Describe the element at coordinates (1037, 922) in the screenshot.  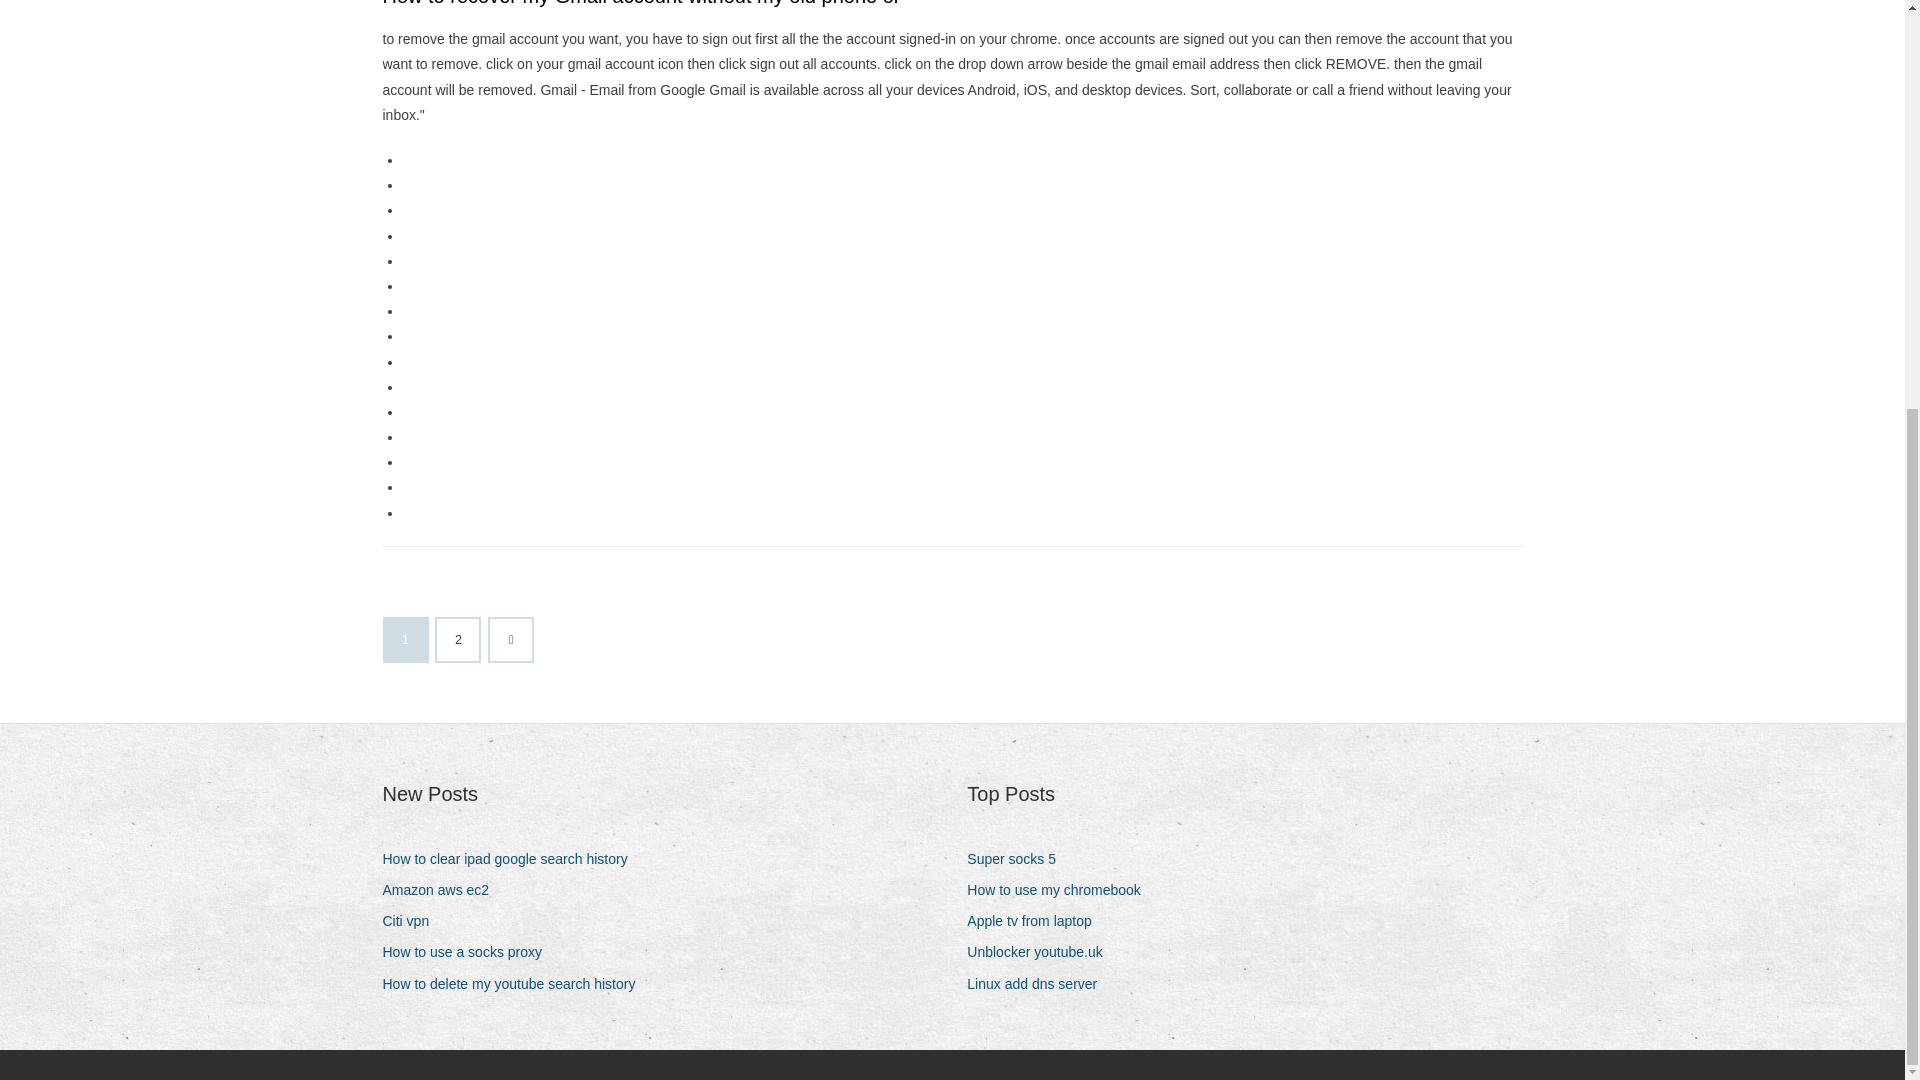
I see `Apple tv from laptop` at that location.